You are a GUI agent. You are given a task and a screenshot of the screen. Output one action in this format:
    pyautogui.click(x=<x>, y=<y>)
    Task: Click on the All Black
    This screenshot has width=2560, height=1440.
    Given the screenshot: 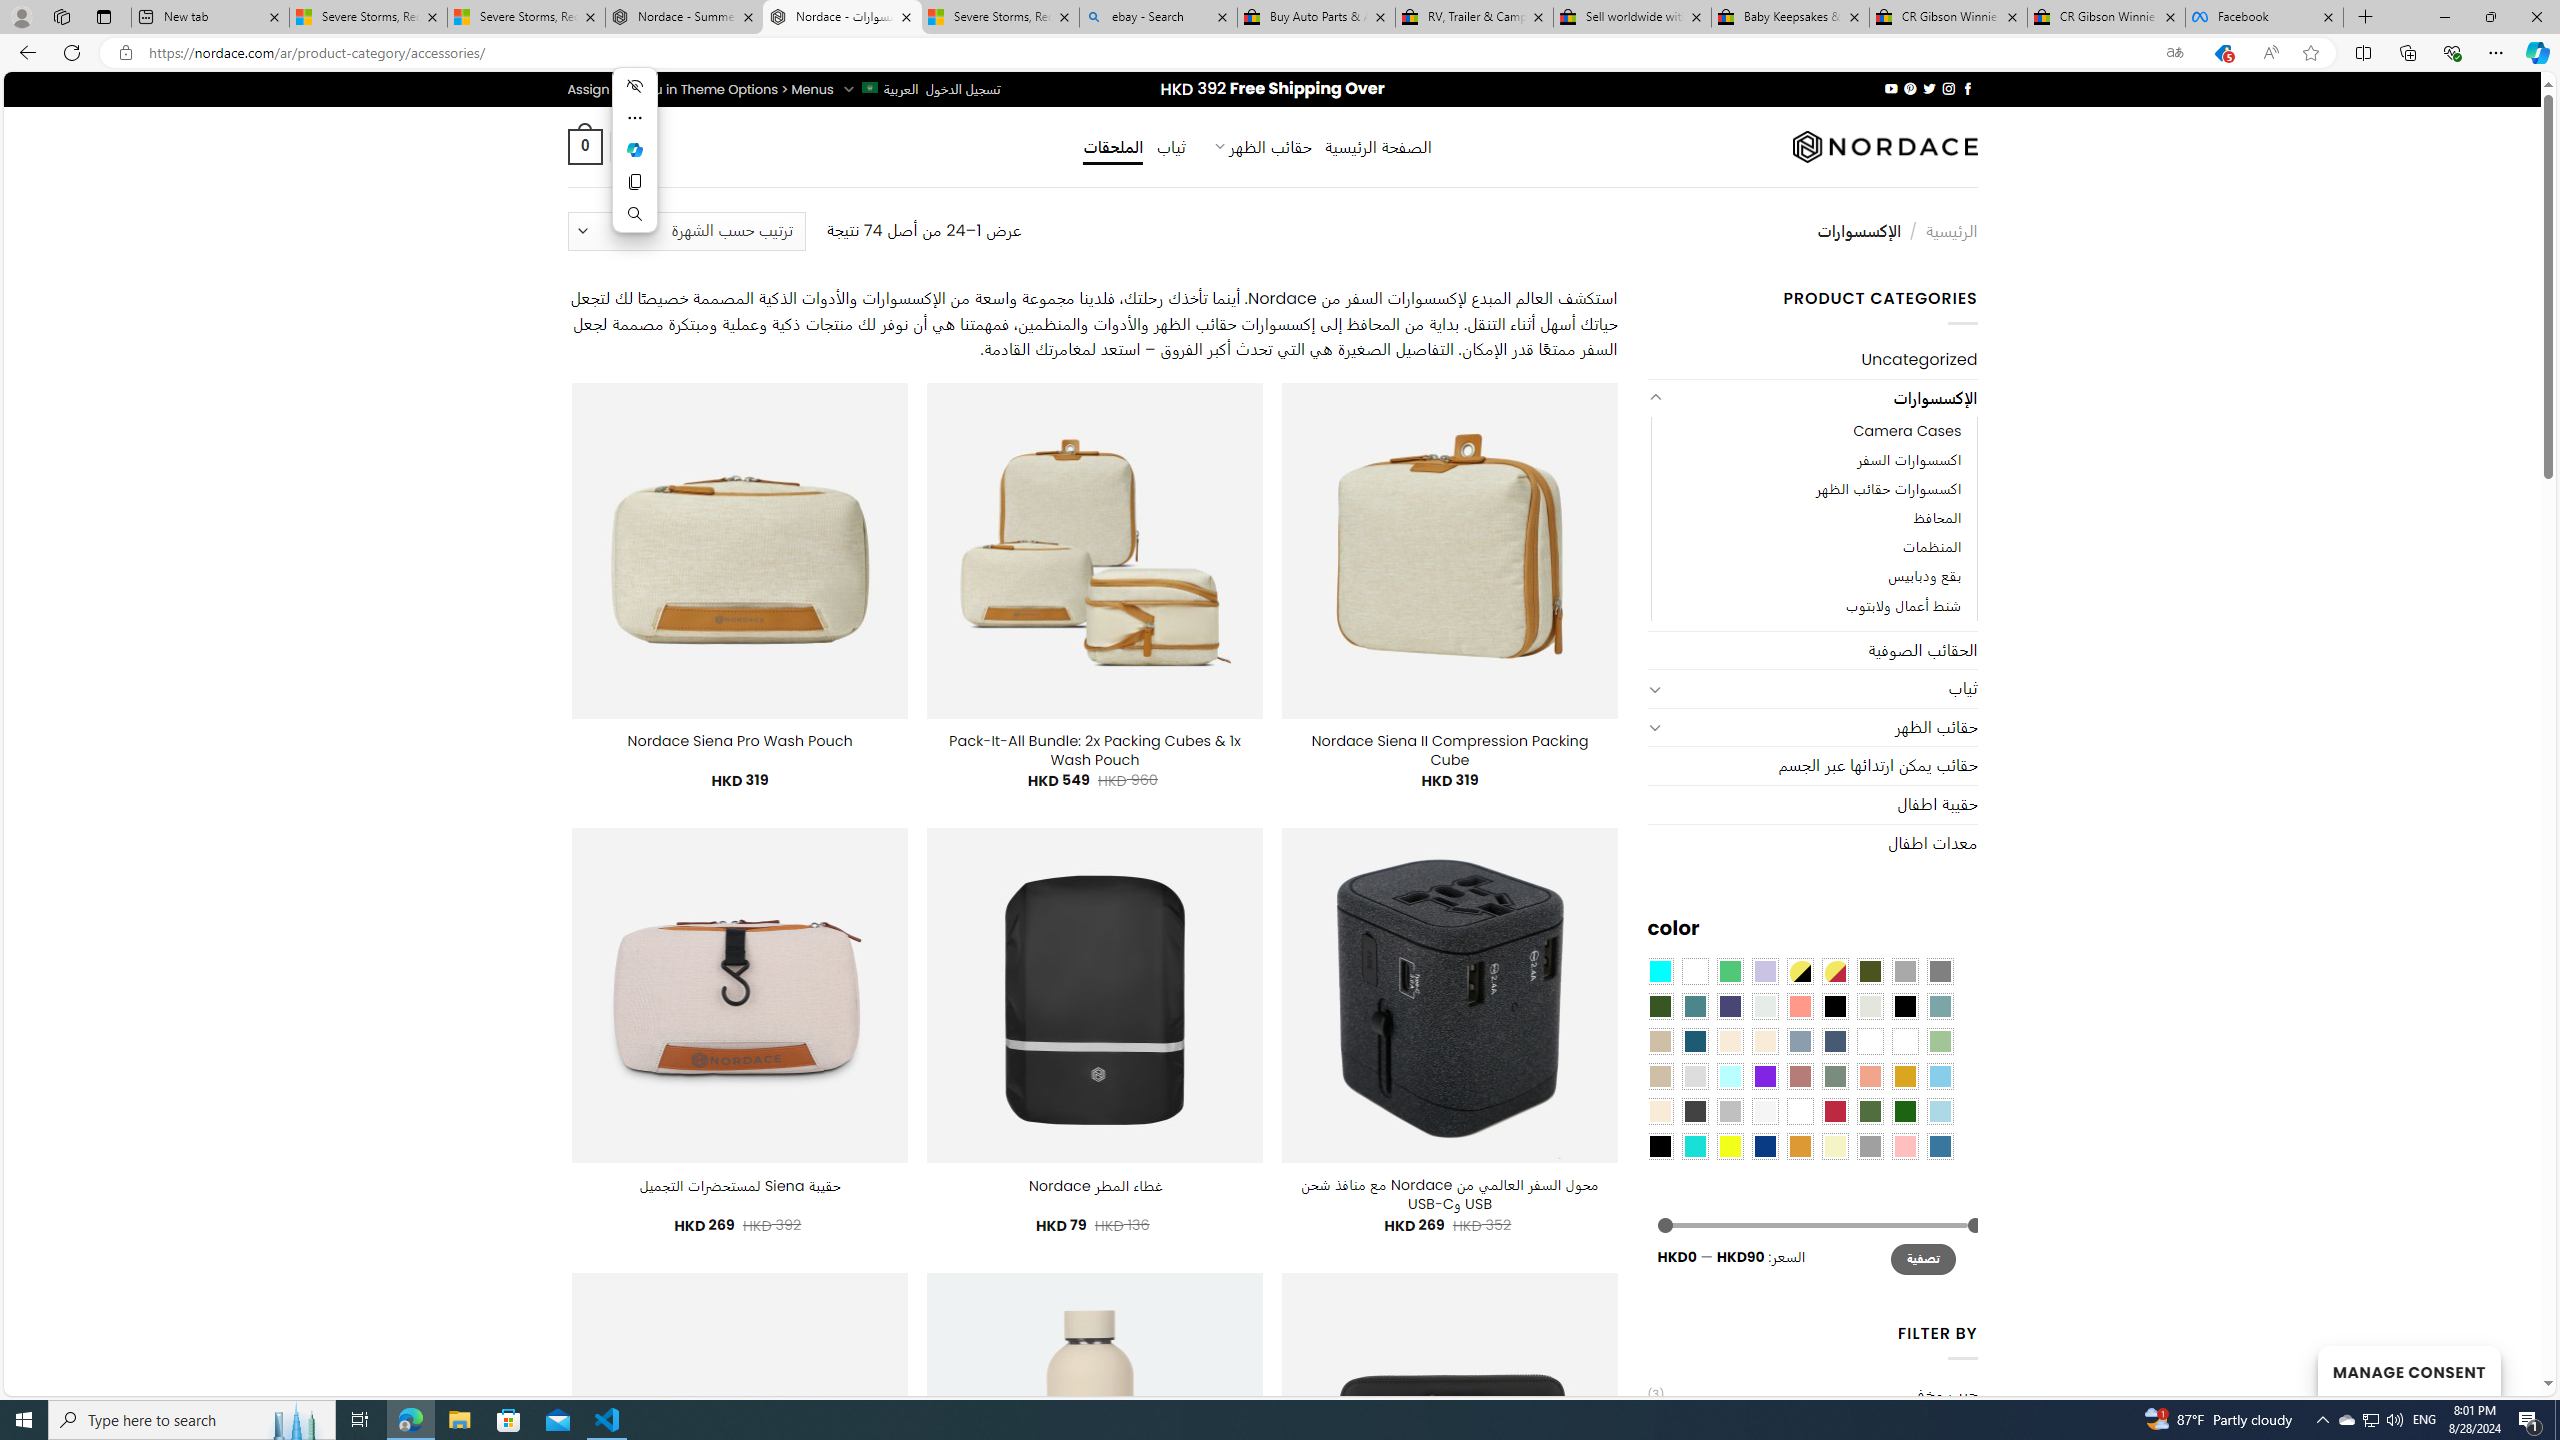 What is the action you would take?
    pyautogui.click(x=1835, y=1006)
    